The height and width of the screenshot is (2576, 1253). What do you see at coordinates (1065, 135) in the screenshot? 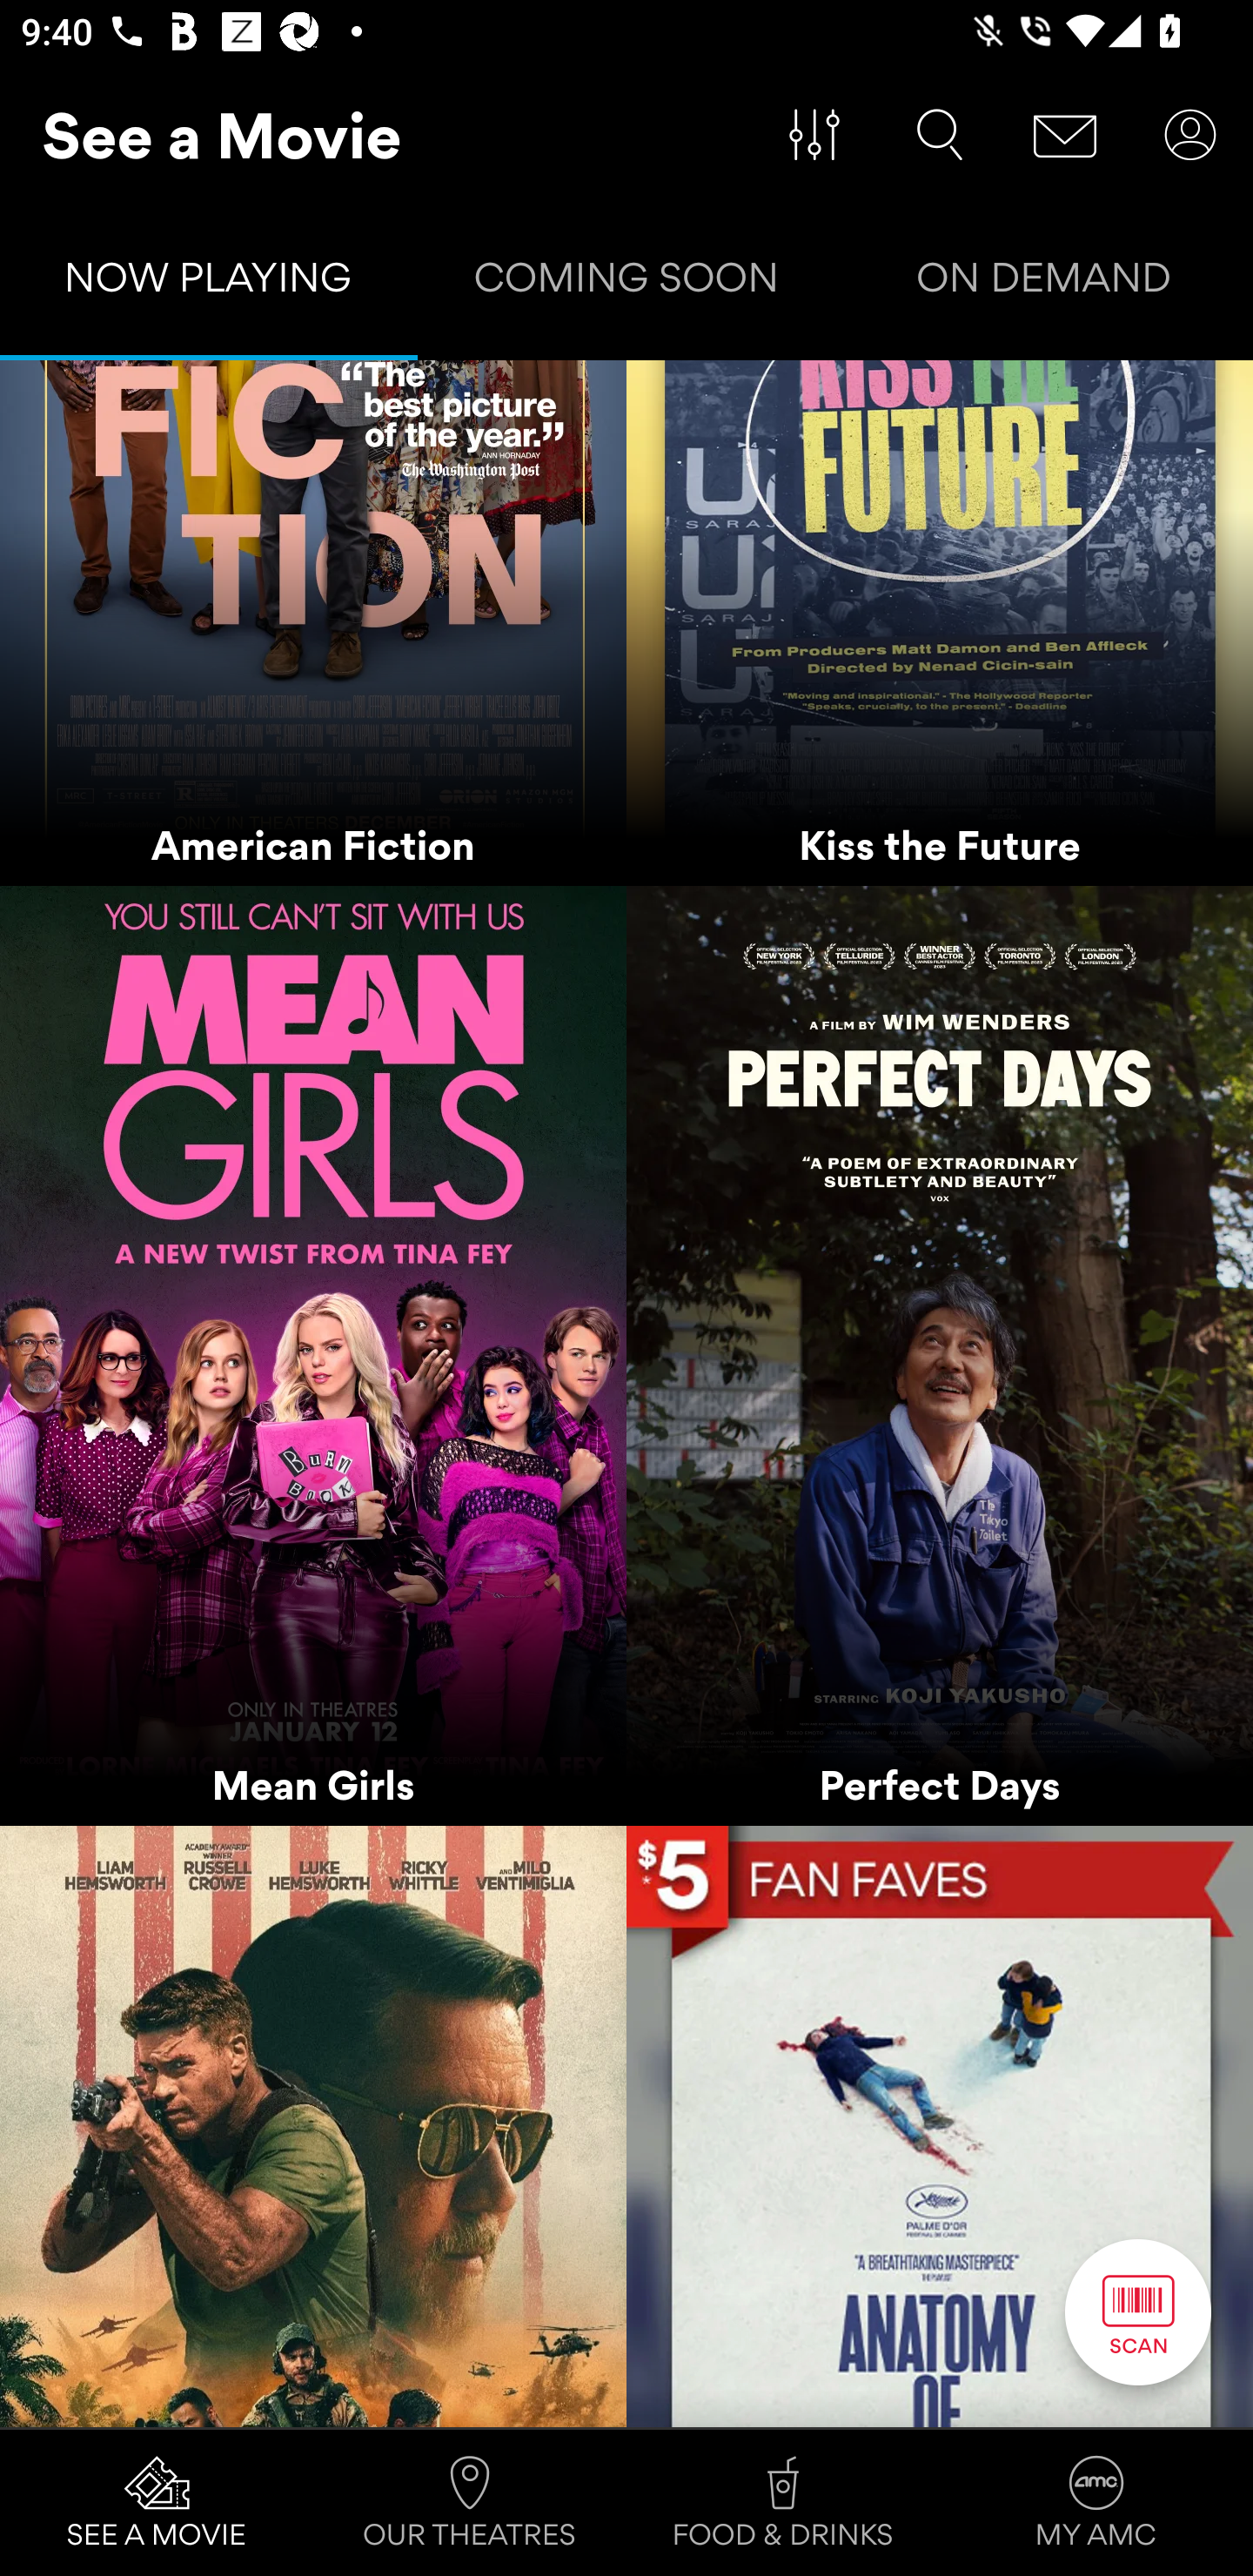
I see `Message Center` at bounding box center [1065, 135].